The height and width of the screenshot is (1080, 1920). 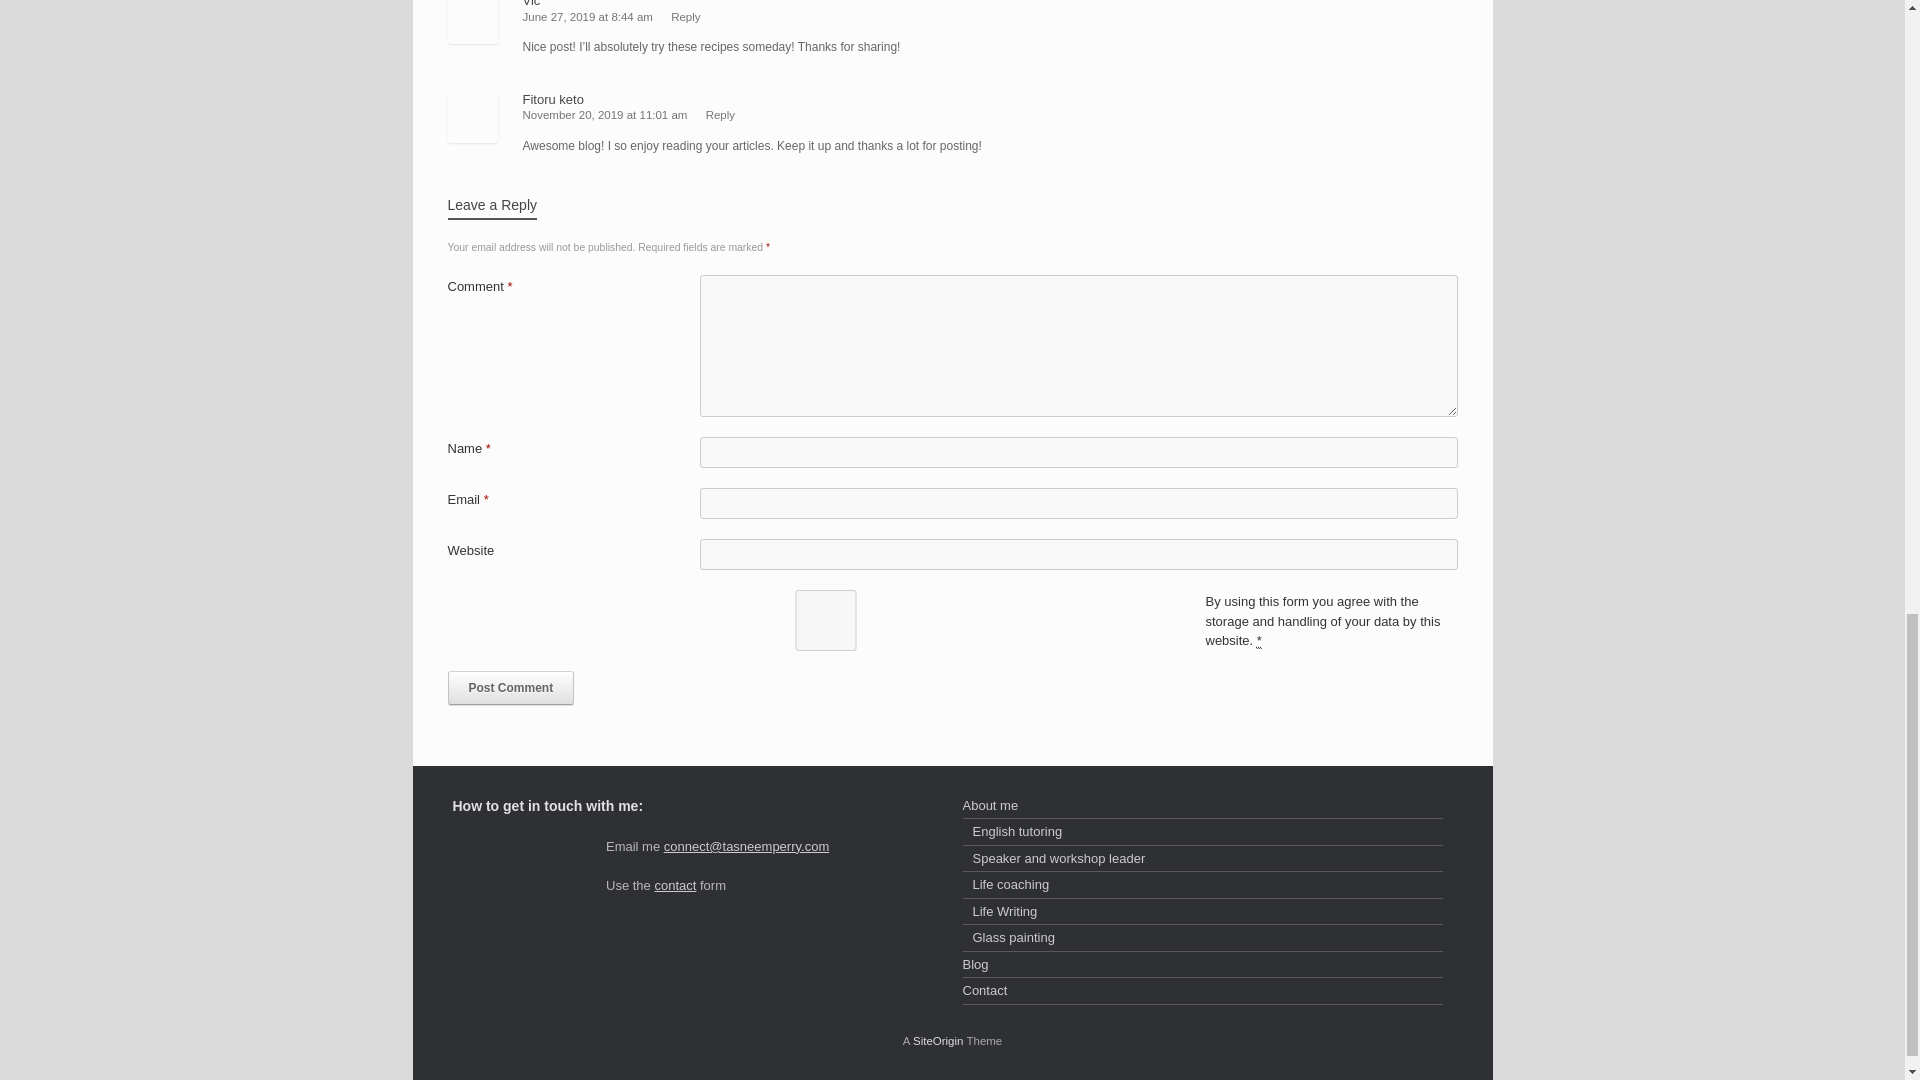 What do you see at coordinates (589, 16) in the screenshot?
I see `June 27, 2019 at 8:44 am` at bounding box center [589, 16].